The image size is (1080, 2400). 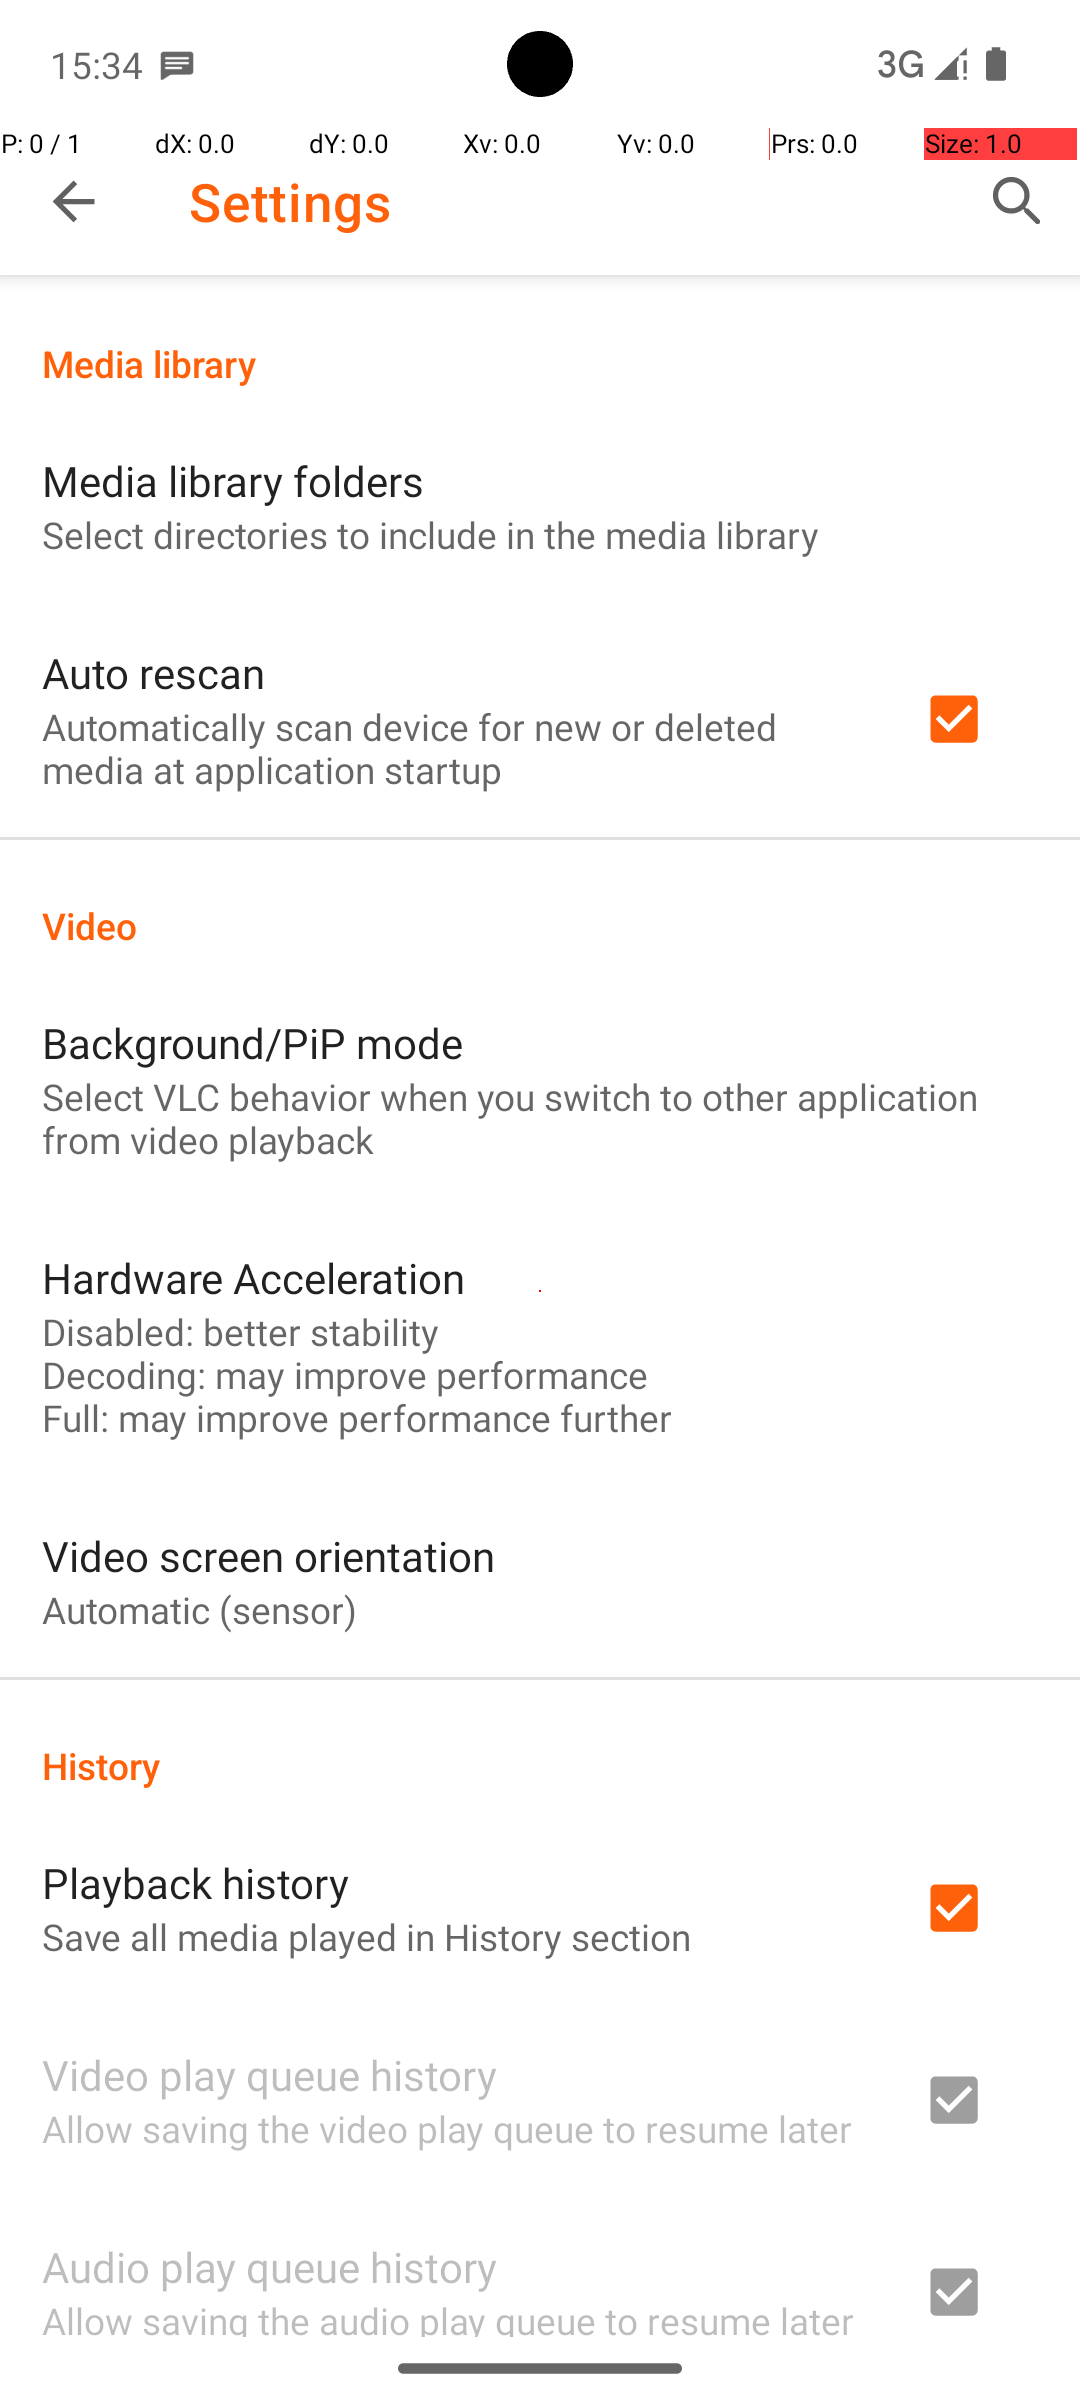 What do you see at coordinates (200, 1610) in the screenshot?
I see `Automatic (sensor)` at bounding box center [200, 1610].